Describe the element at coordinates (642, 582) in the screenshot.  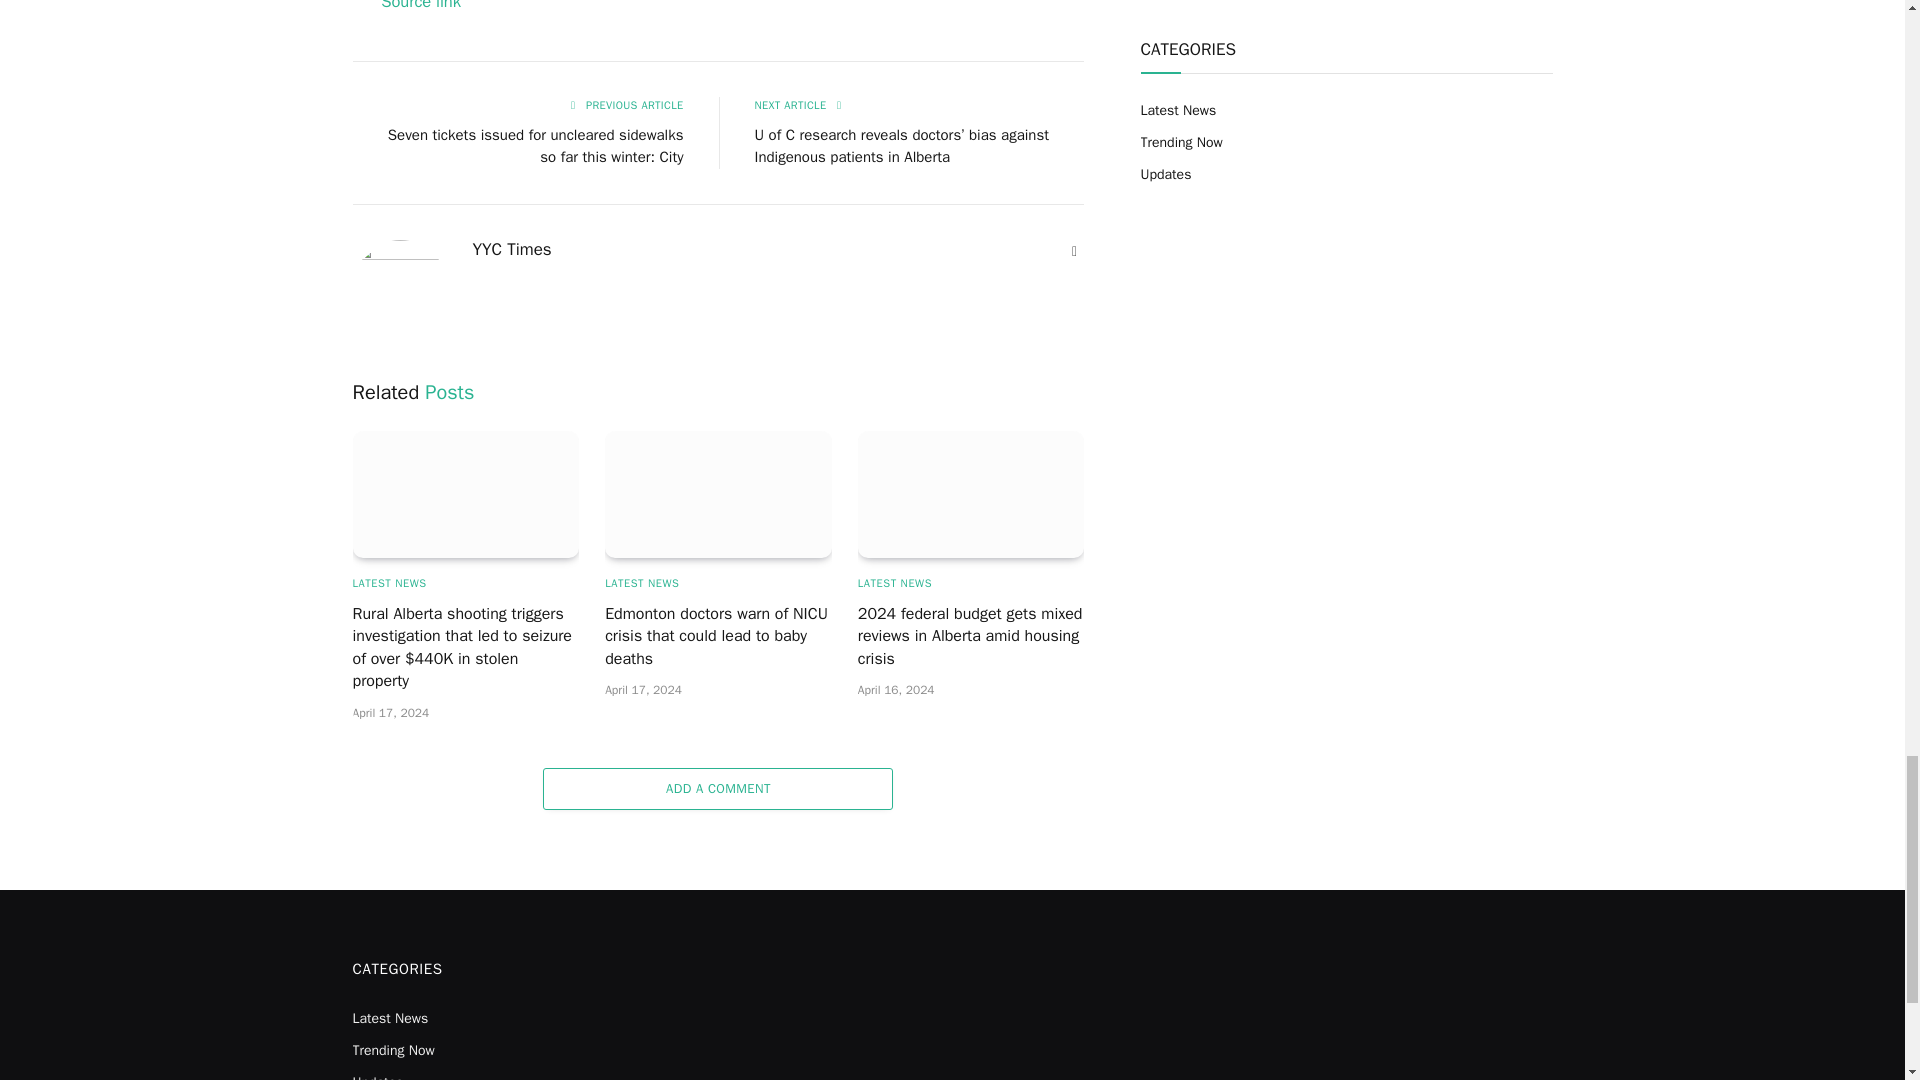
I see `LATEST NEWS` at that location.